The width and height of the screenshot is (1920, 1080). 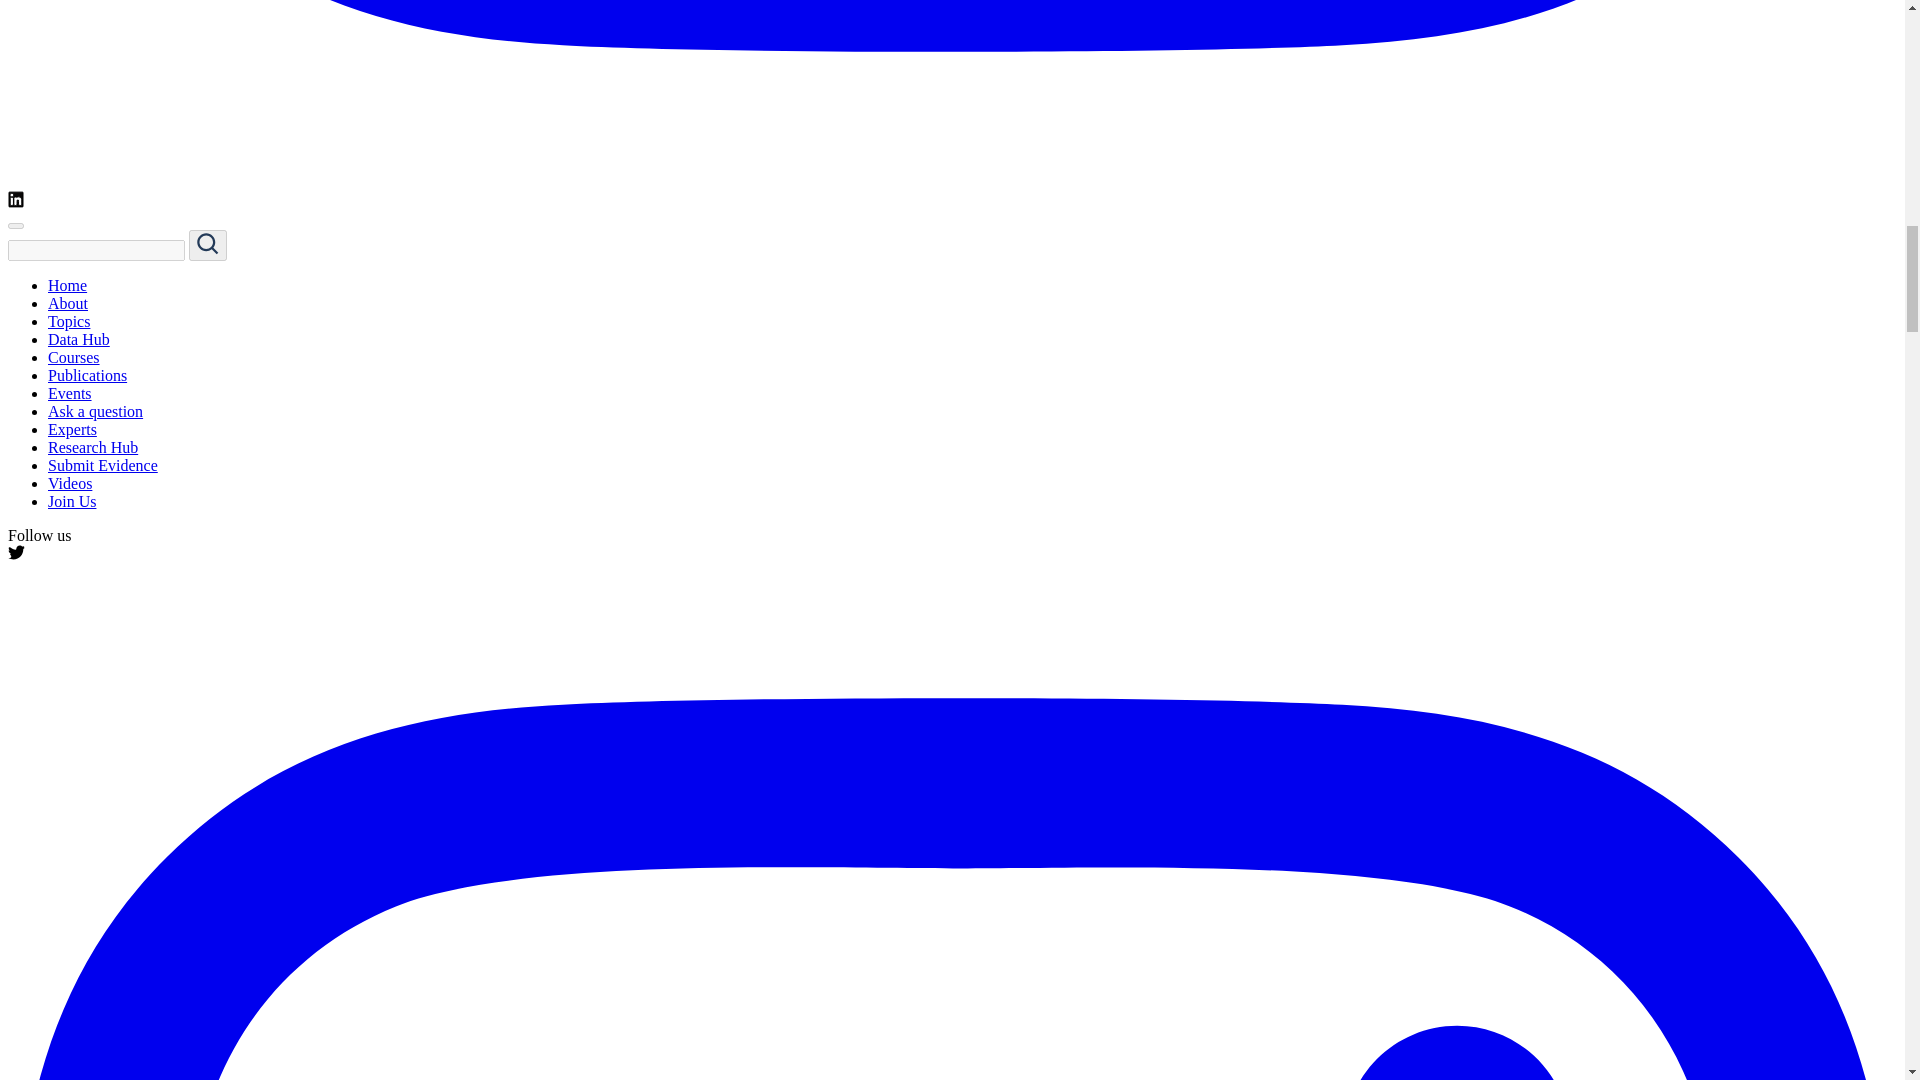 I want to click on Events, so click(x=70, y=392).